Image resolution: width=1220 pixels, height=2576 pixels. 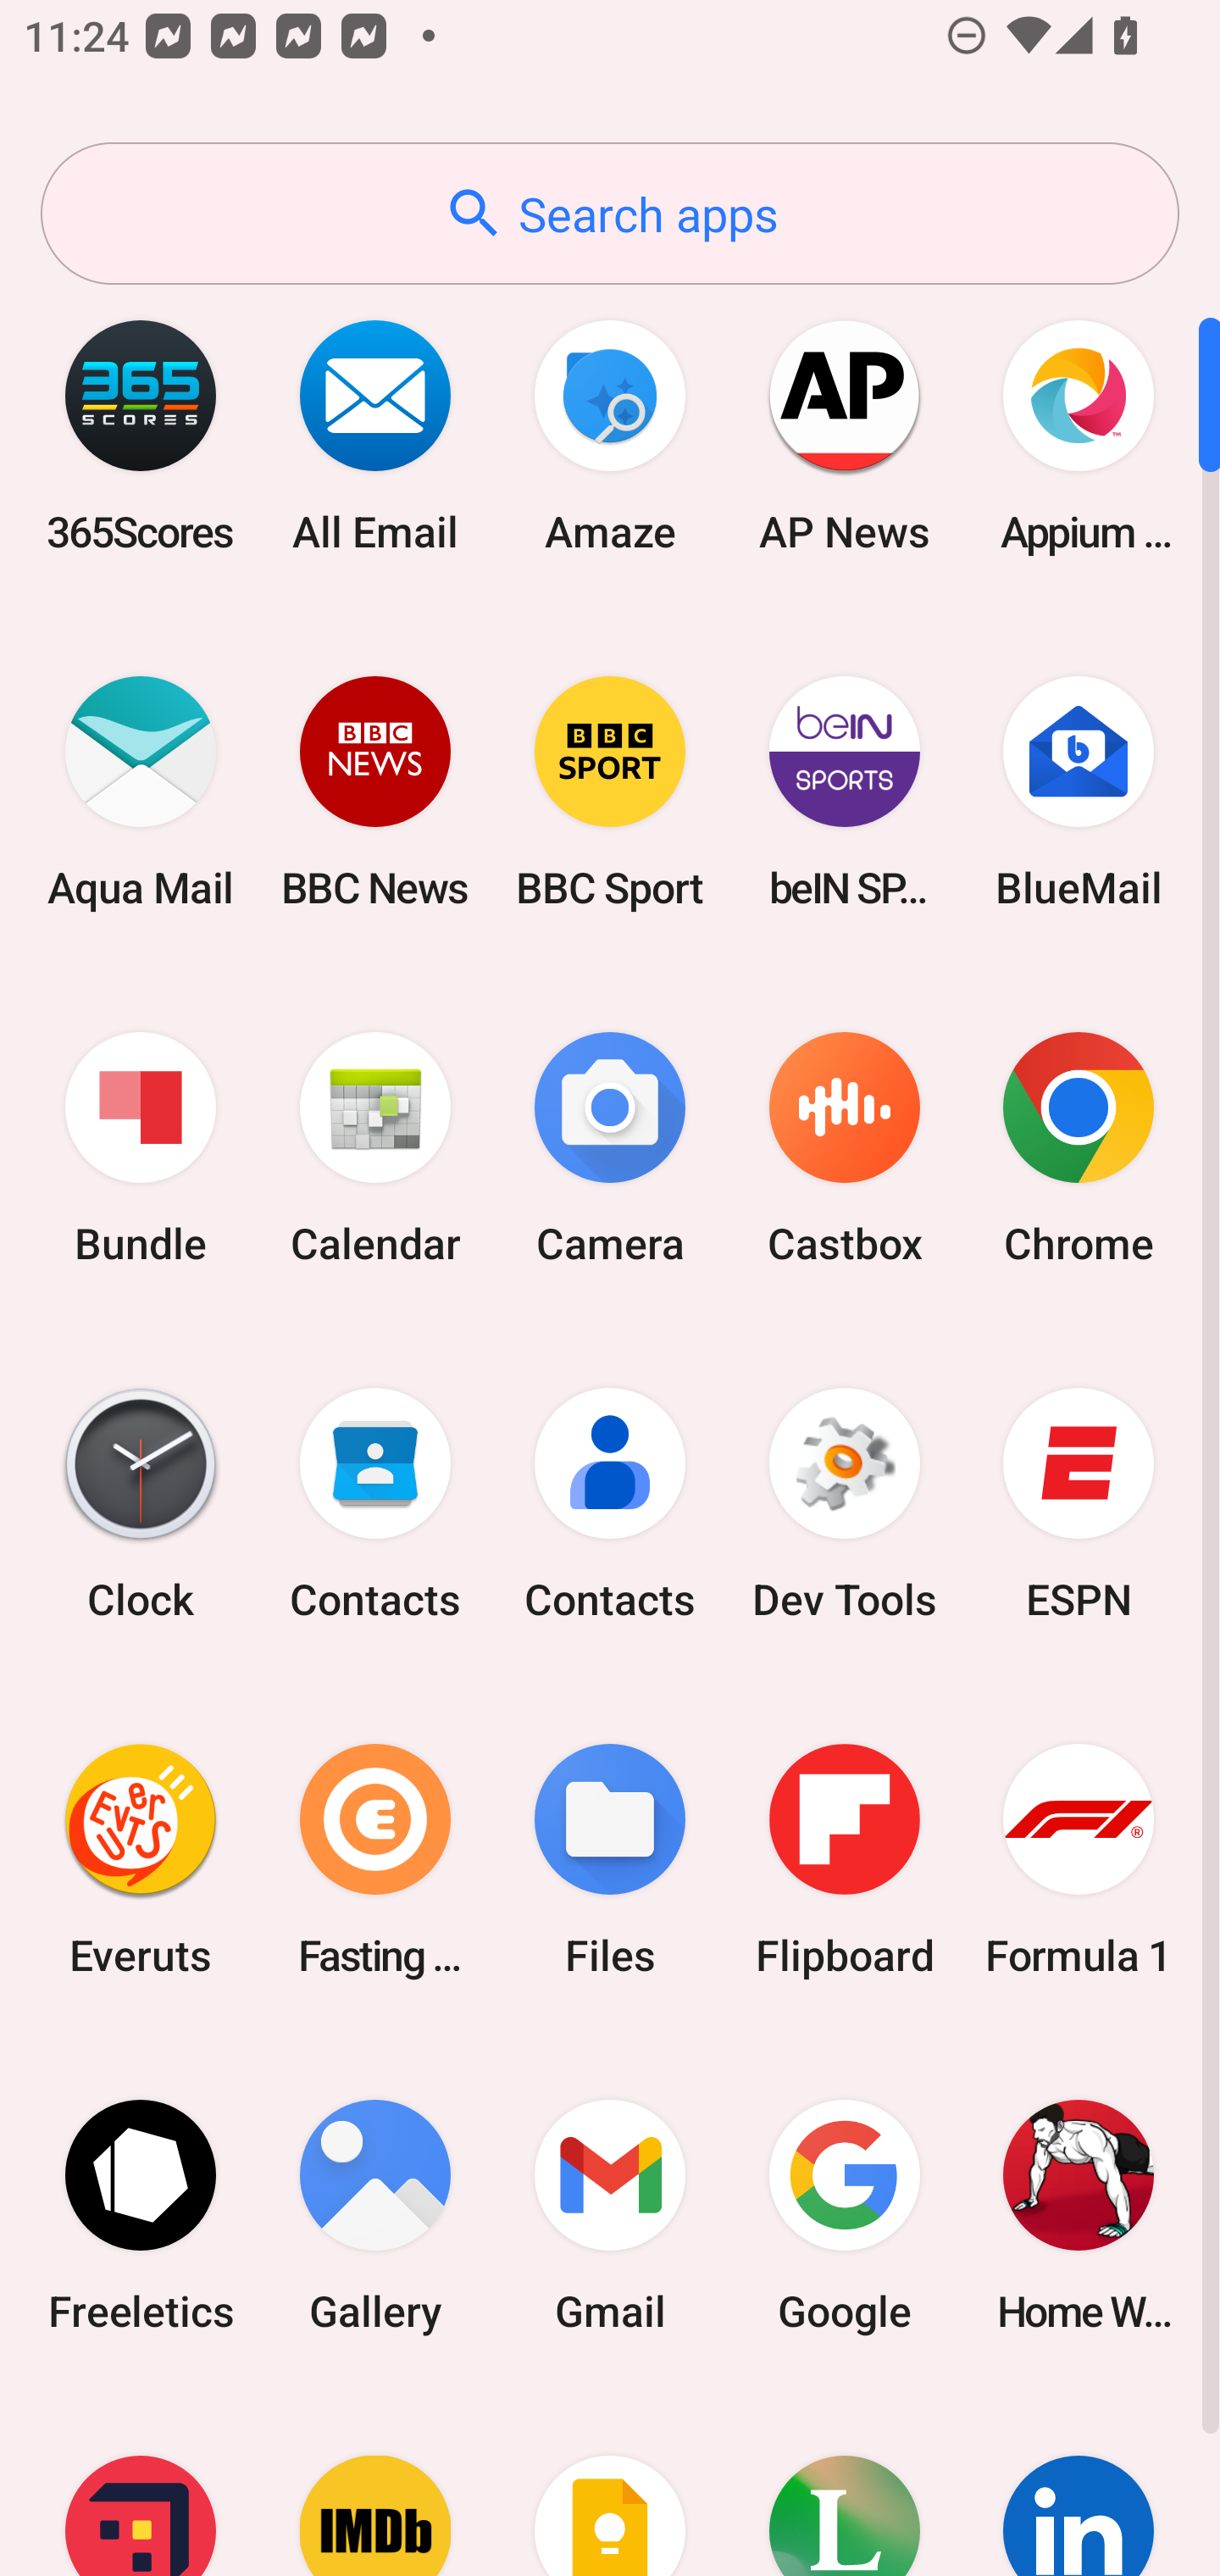 I want to click on Contacts, so click(x=610, y=1504).